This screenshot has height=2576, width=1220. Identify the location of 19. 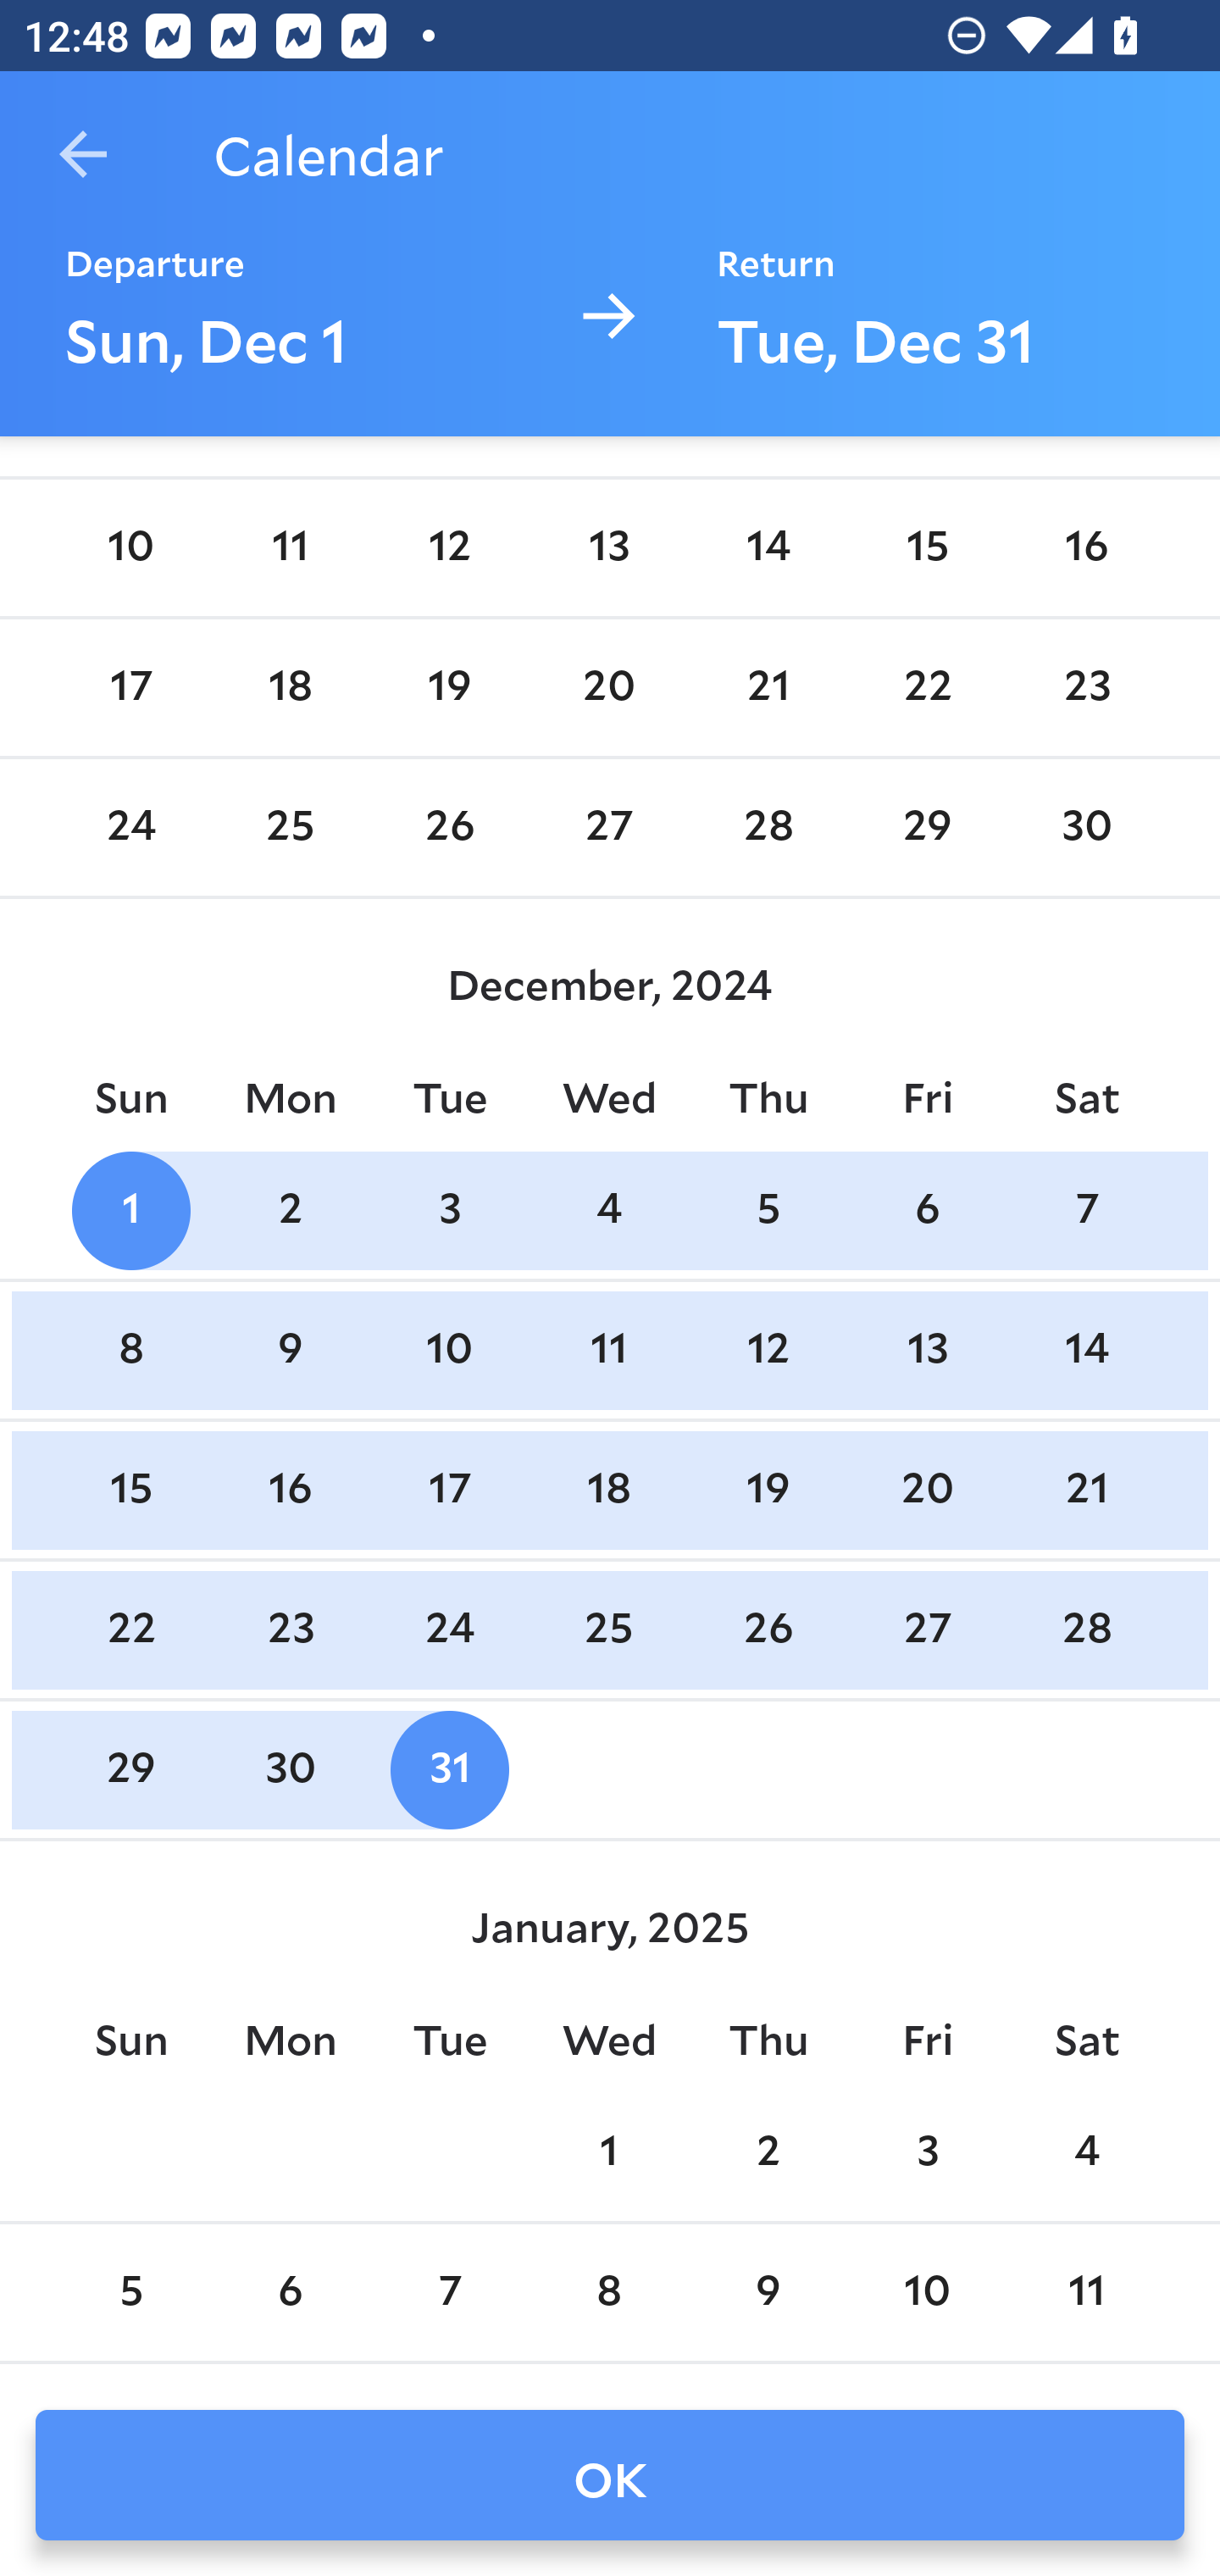
(449, 687).